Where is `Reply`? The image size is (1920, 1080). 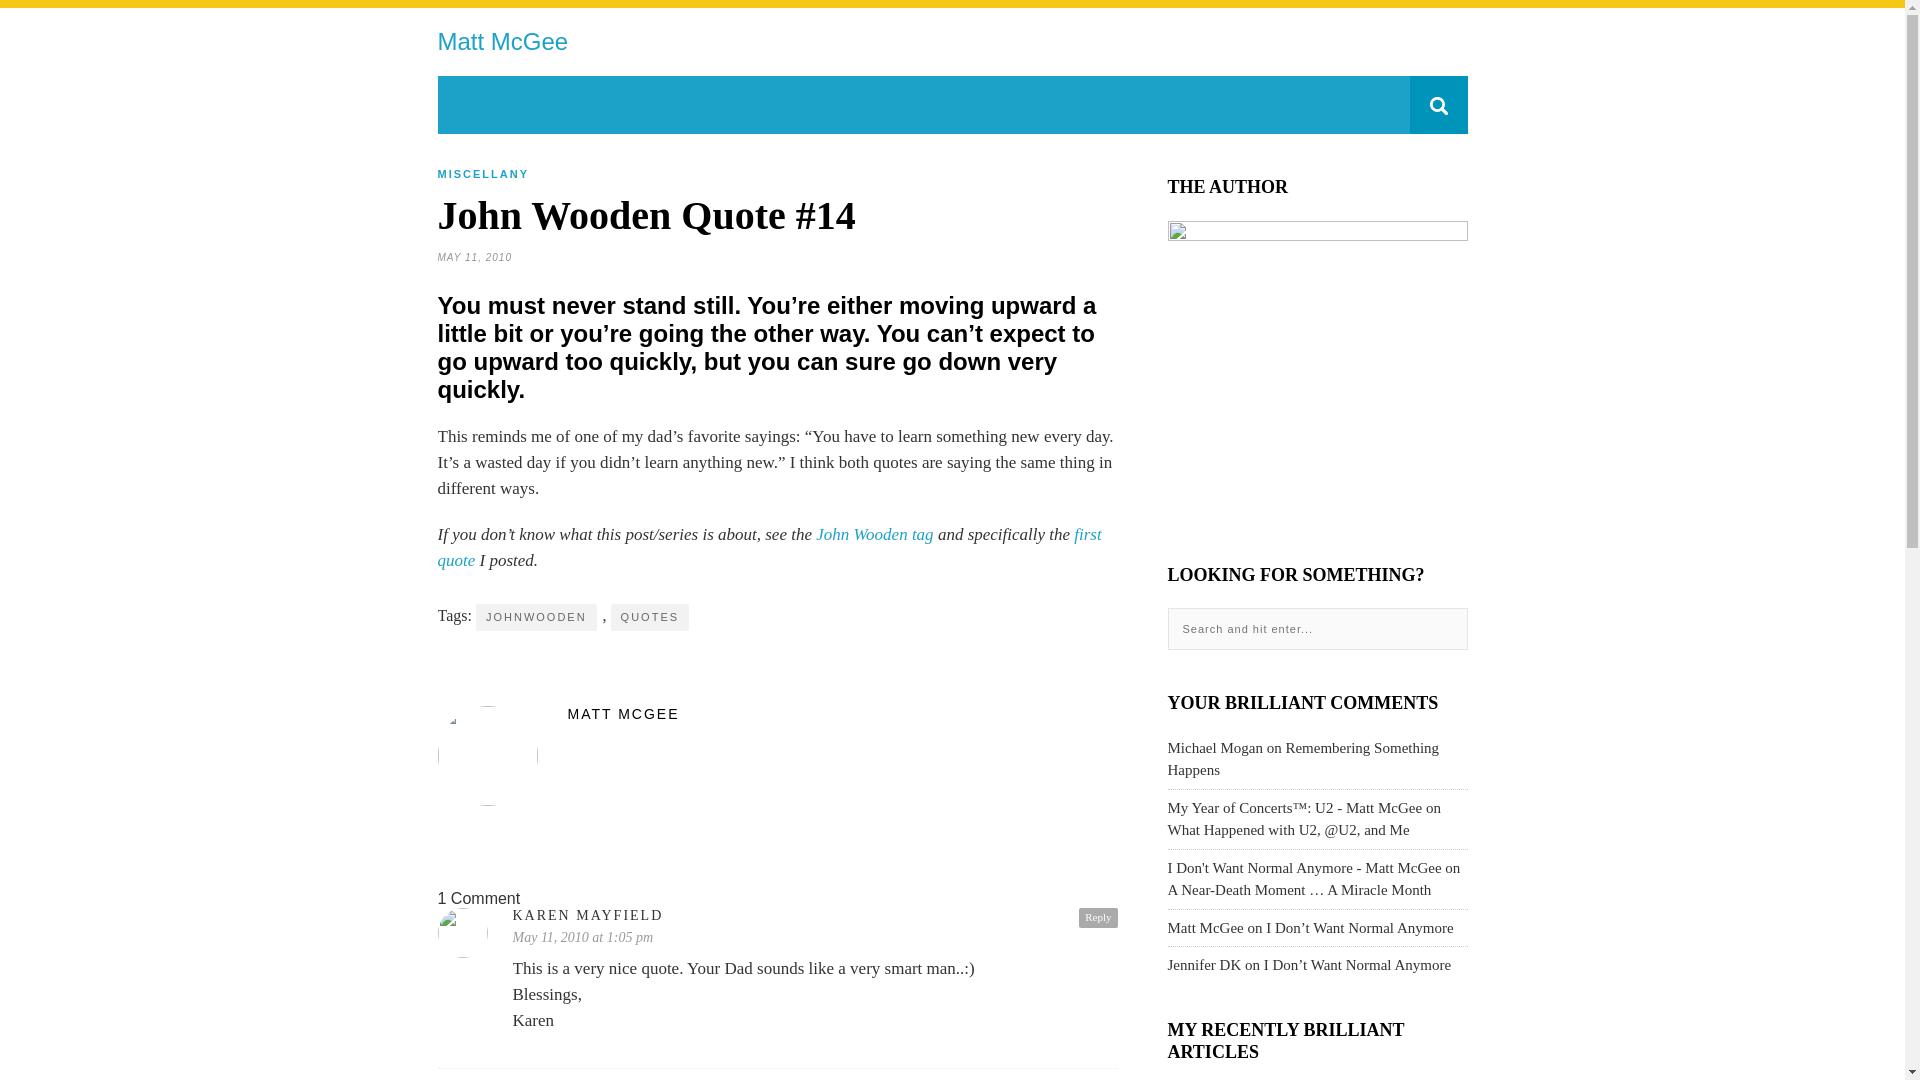 Reply is located at coordinates (1098, 918).